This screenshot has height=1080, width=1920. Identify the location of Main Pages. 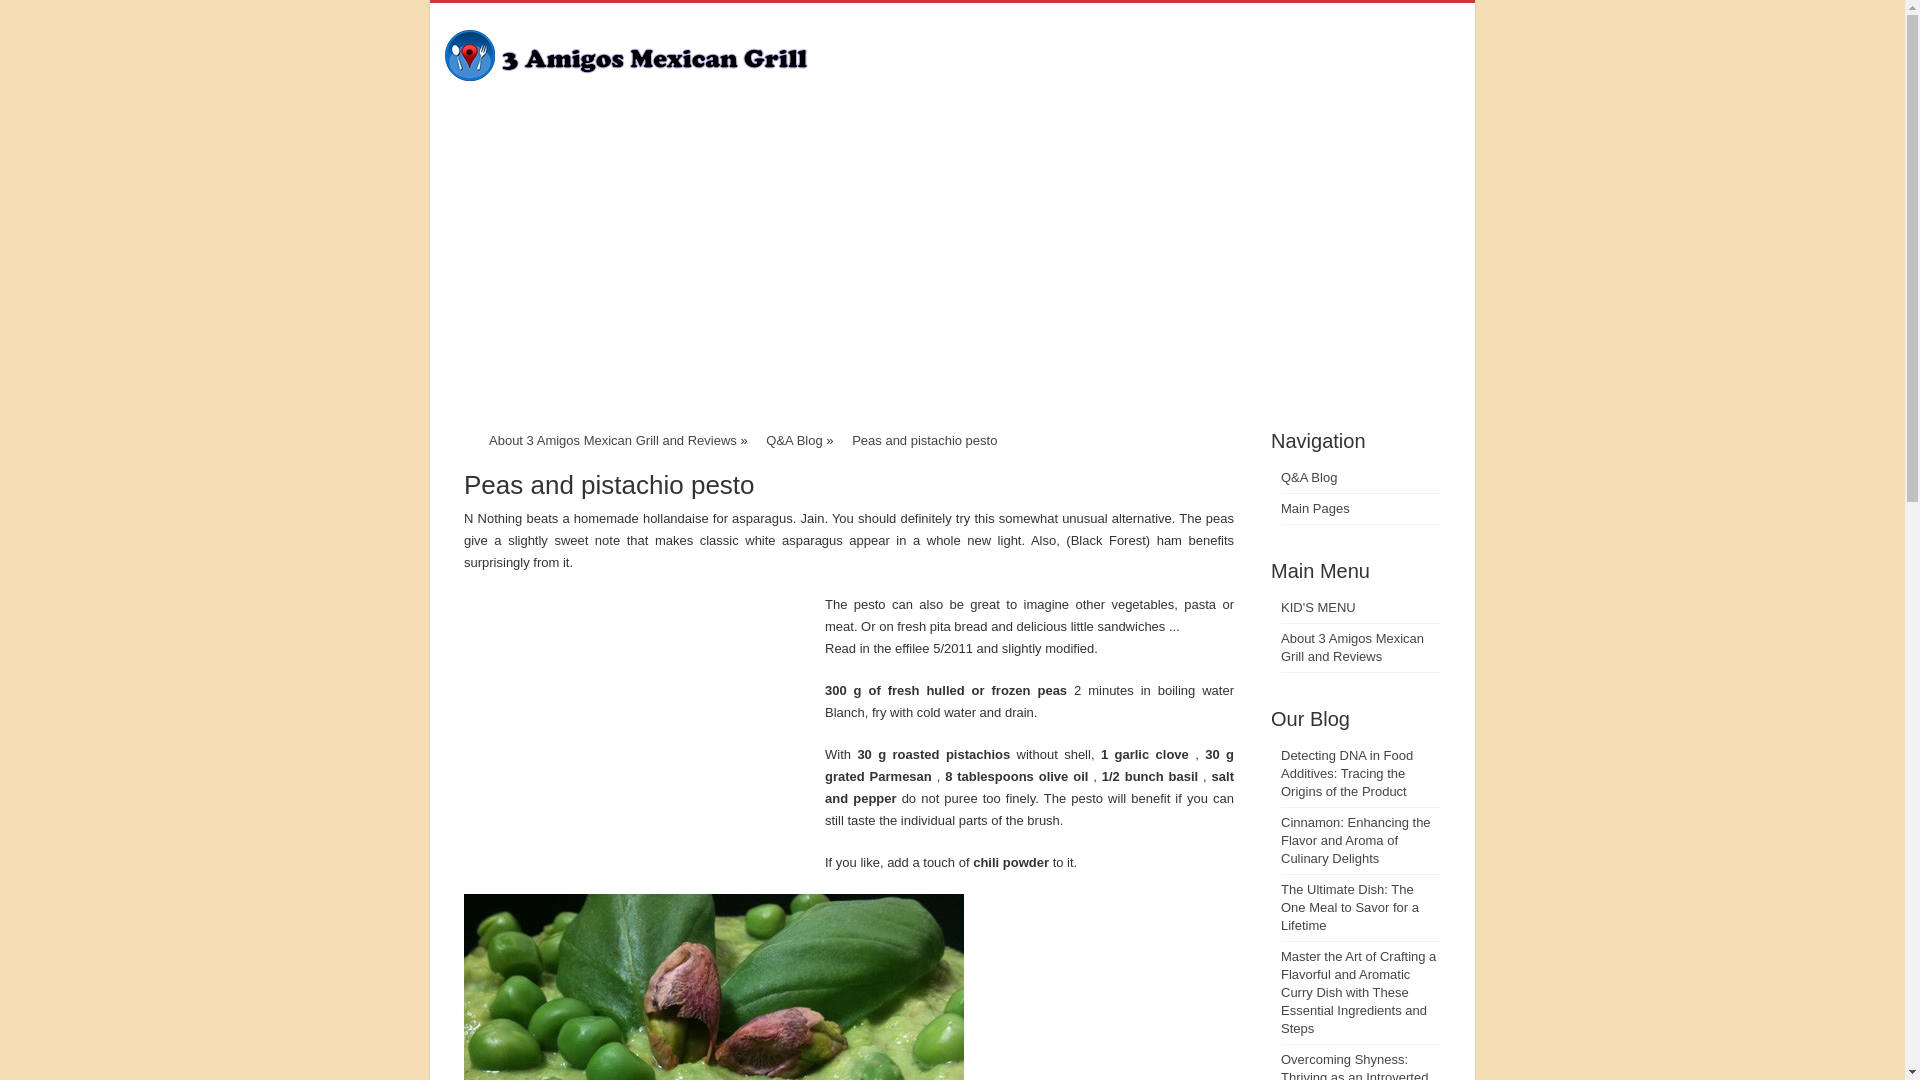
(1316, 508).